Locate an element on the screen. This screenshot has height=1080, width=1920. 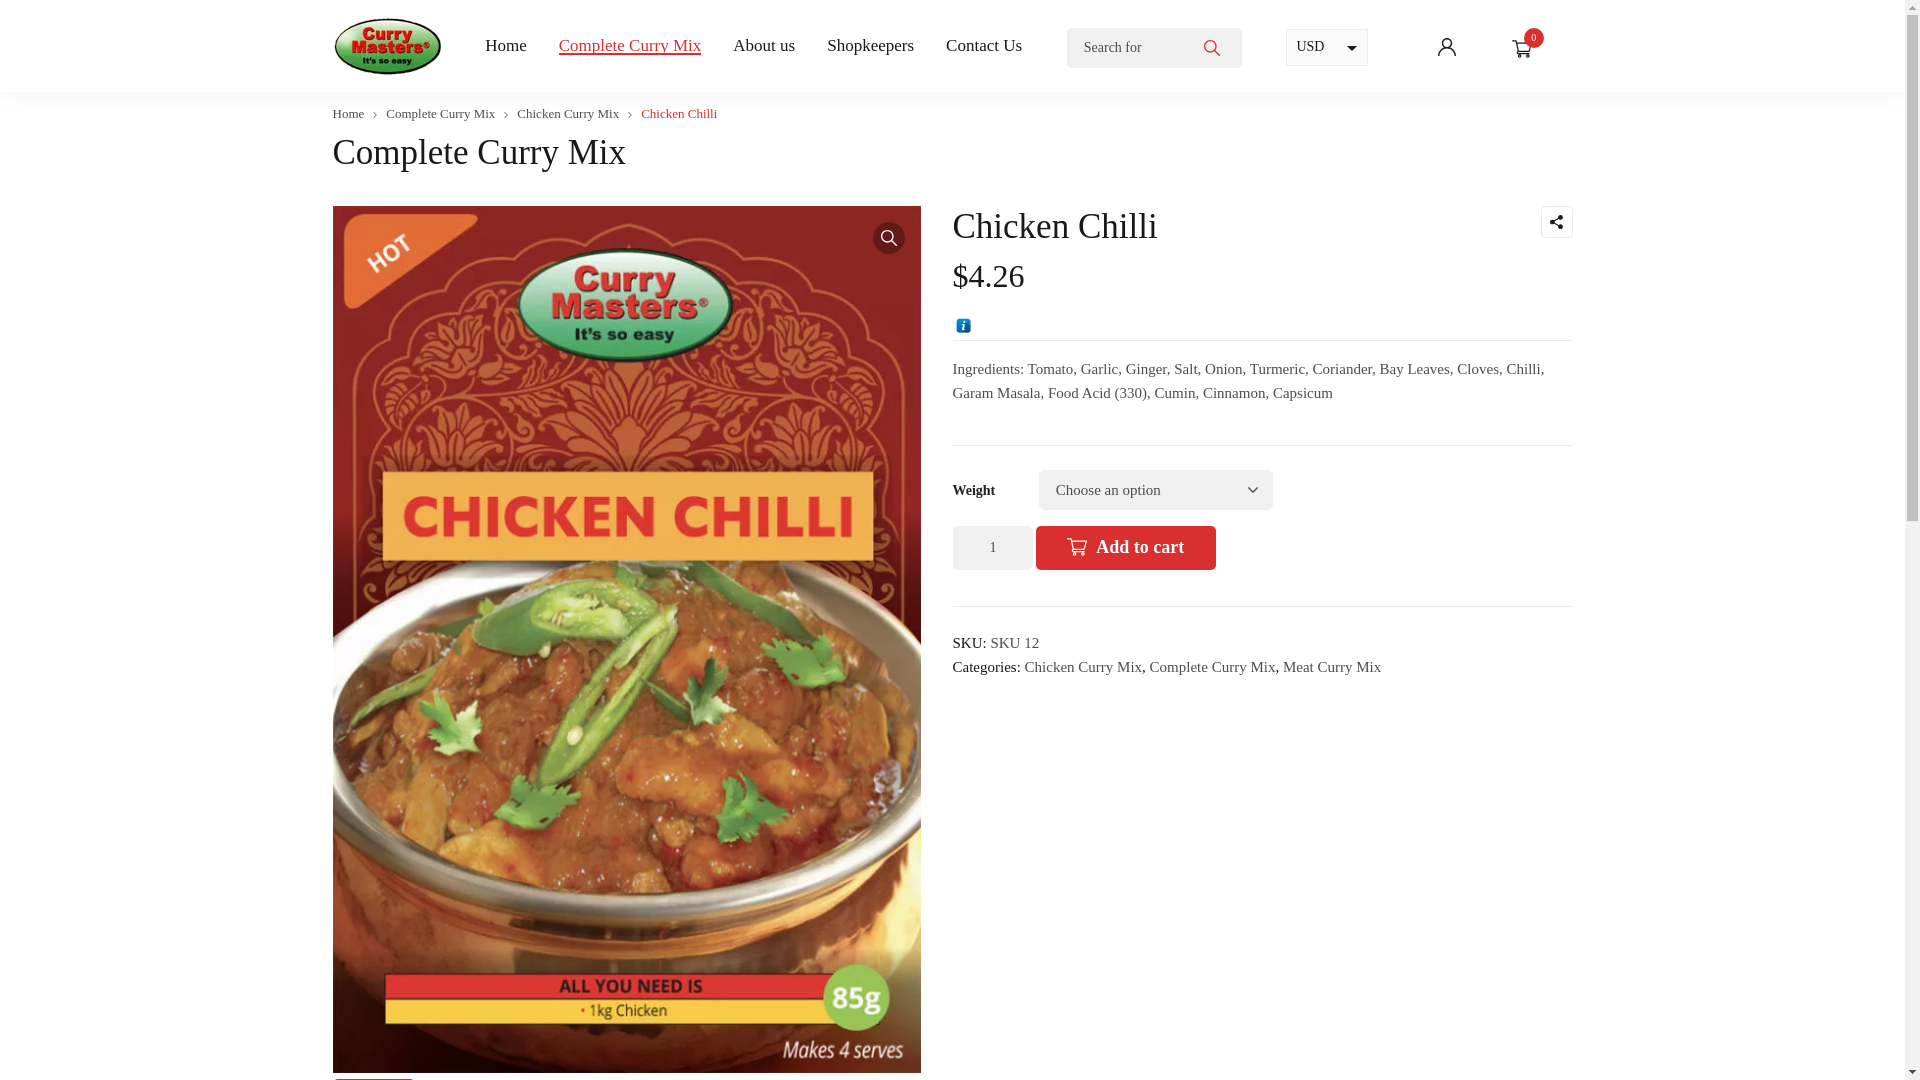
Complete Curry Mix is located at coordinates (1213, 667).